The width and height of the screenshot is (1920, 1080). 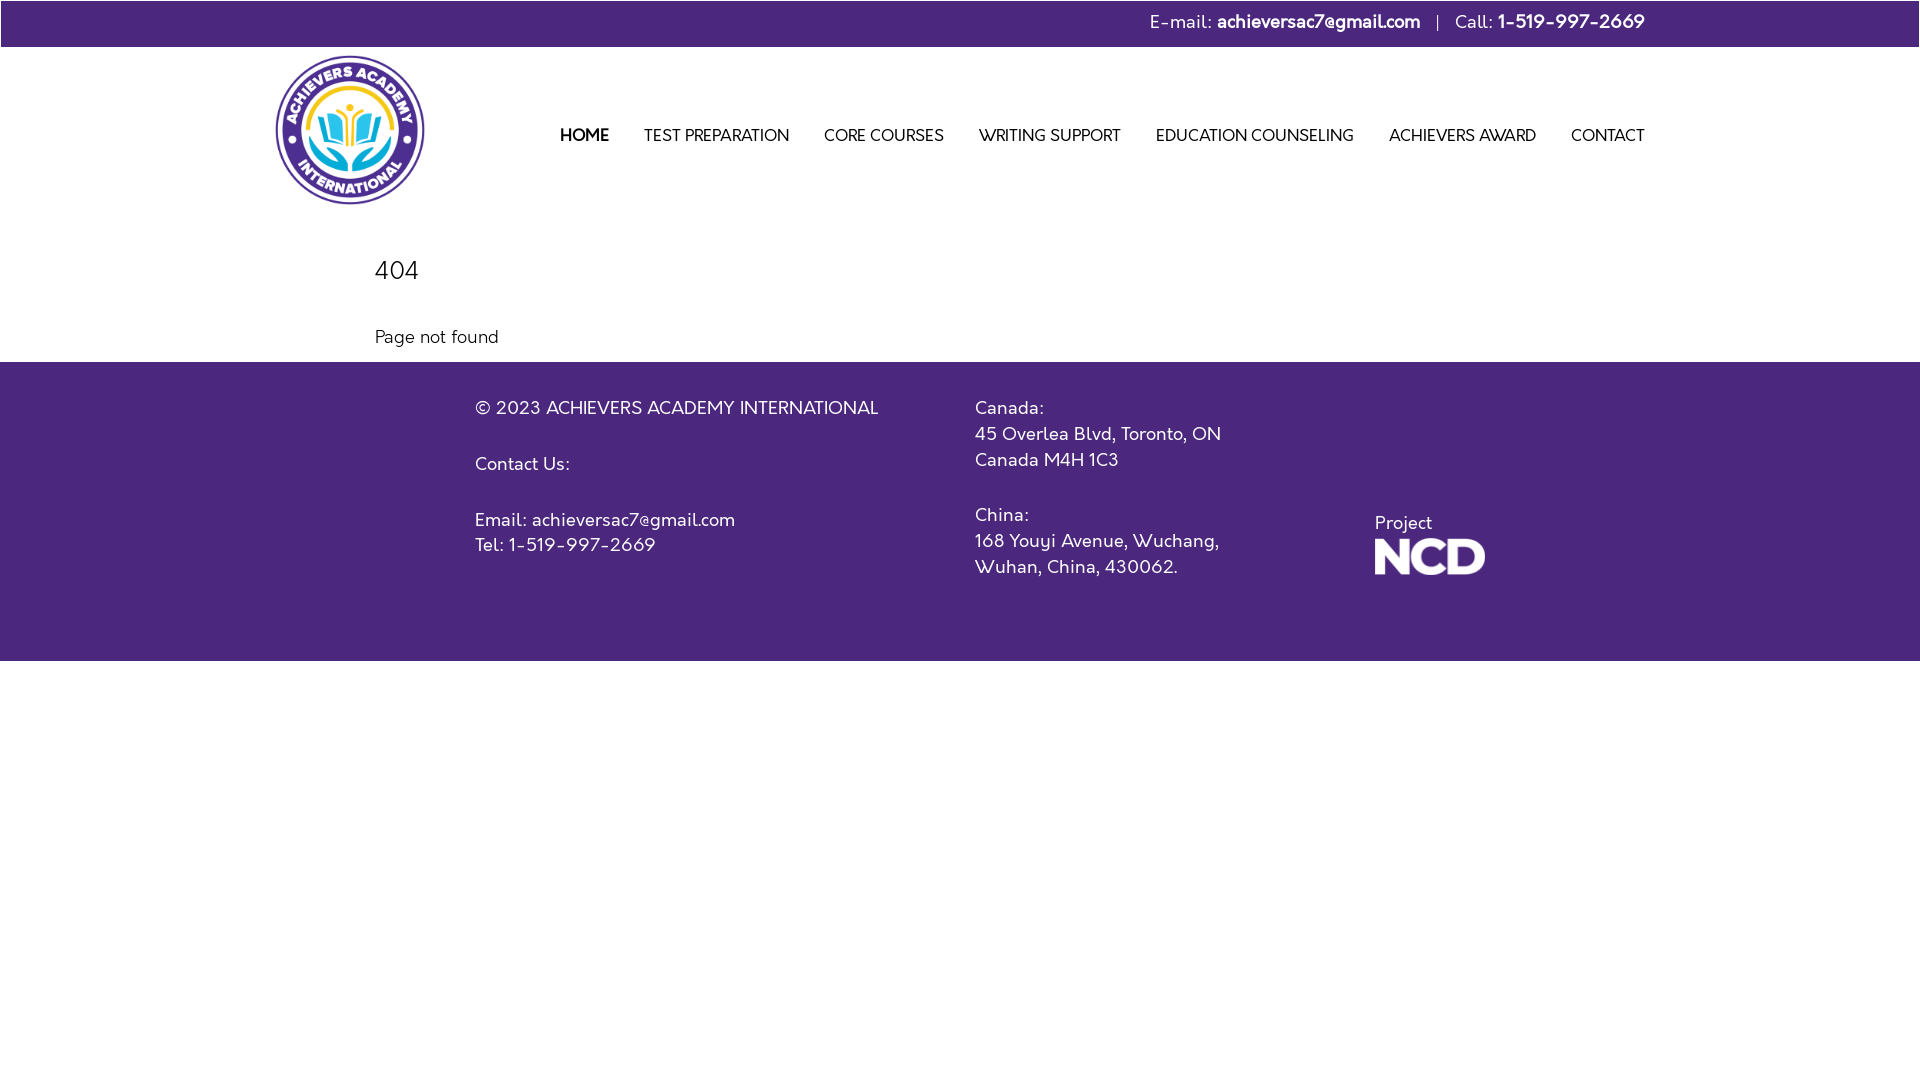 What do you see at coordinates (1462, 140) in the screenshot?
I see `ACHIEVERS AWARD` at bounding box center [1462, 140].